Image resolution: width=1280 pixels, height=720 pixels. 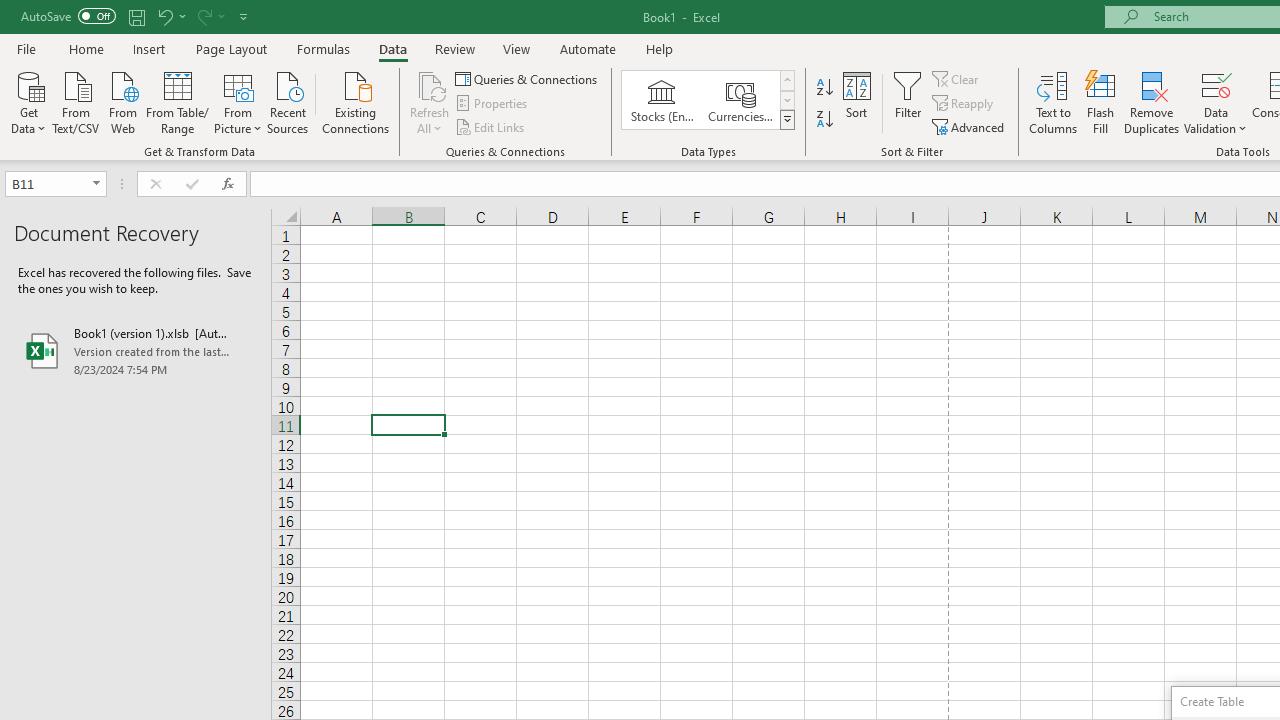 I want to click on Remove Duplicates, so click(x=1152, y=102).